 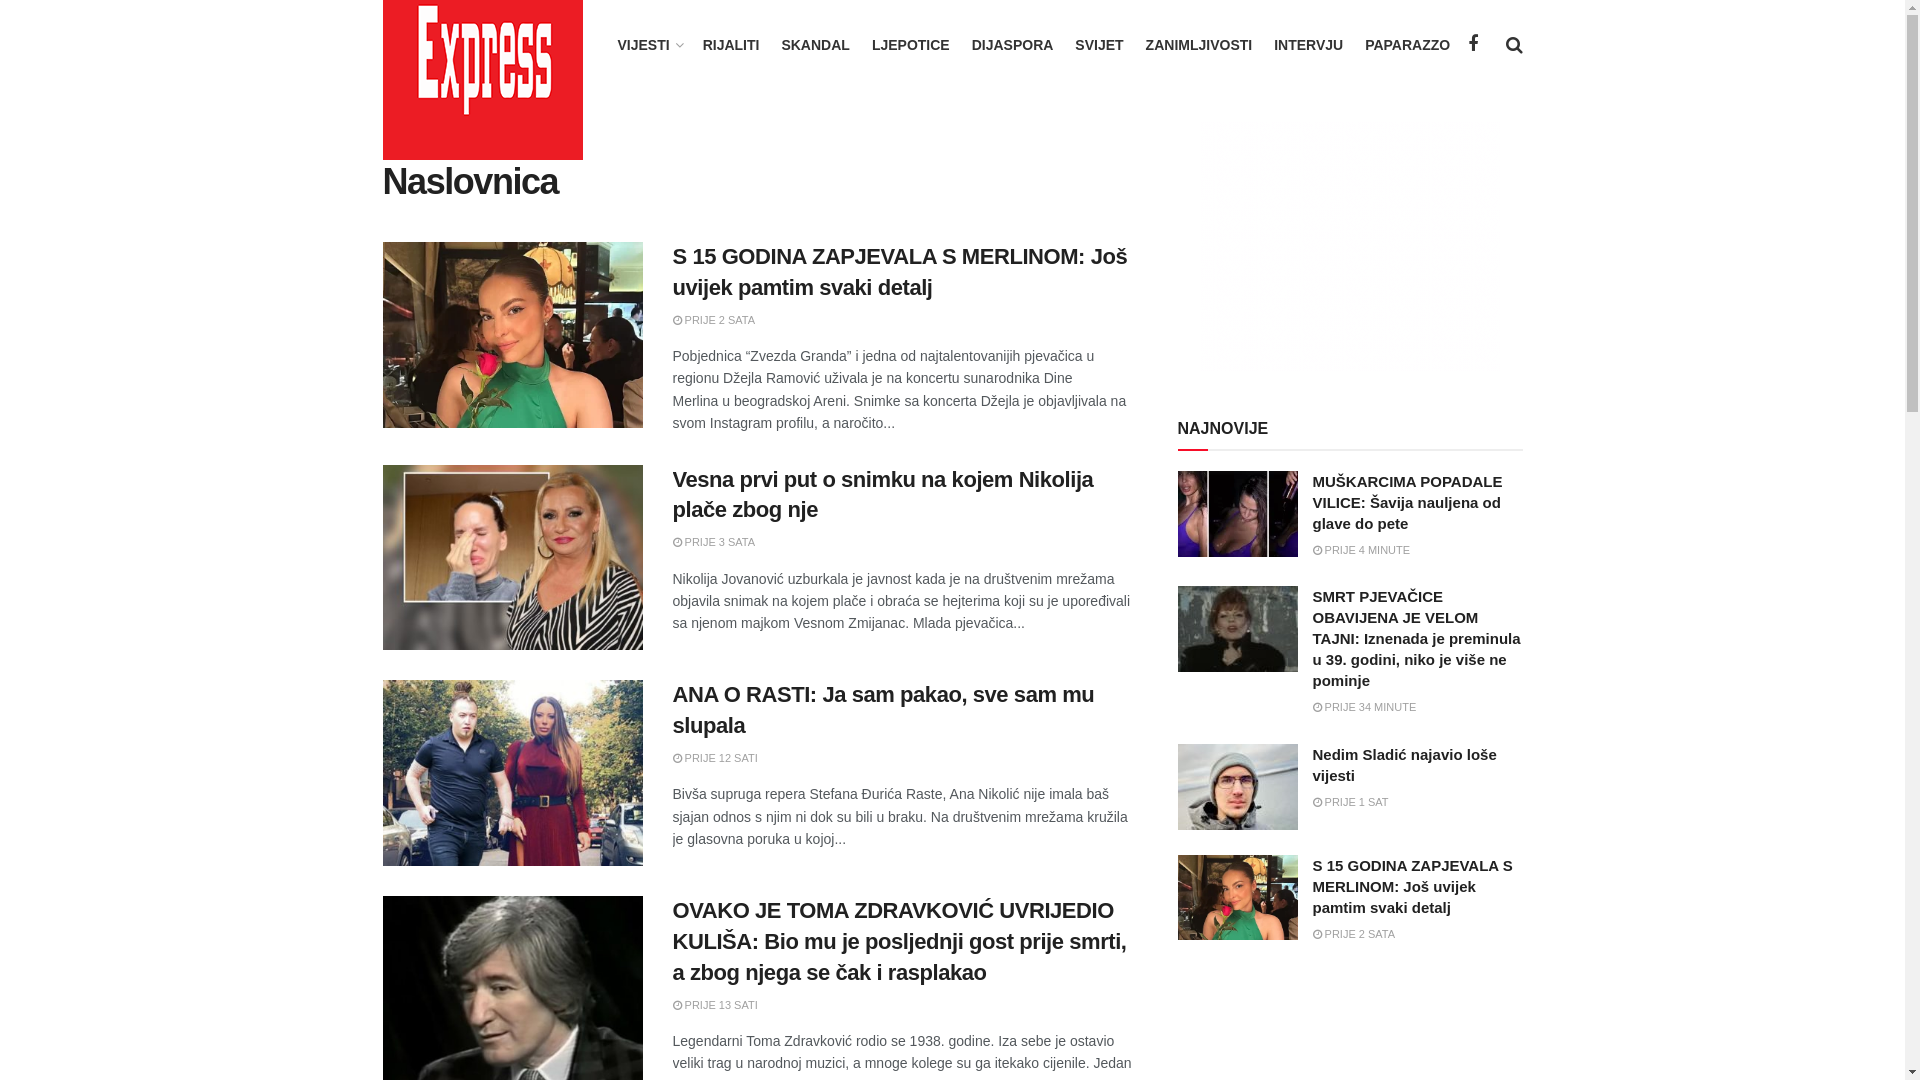 What do you see at coordinates (1361, 550) in the screenshot?
I see `PRIJE 4 MINUTE` at bounding box center [1361, 550].